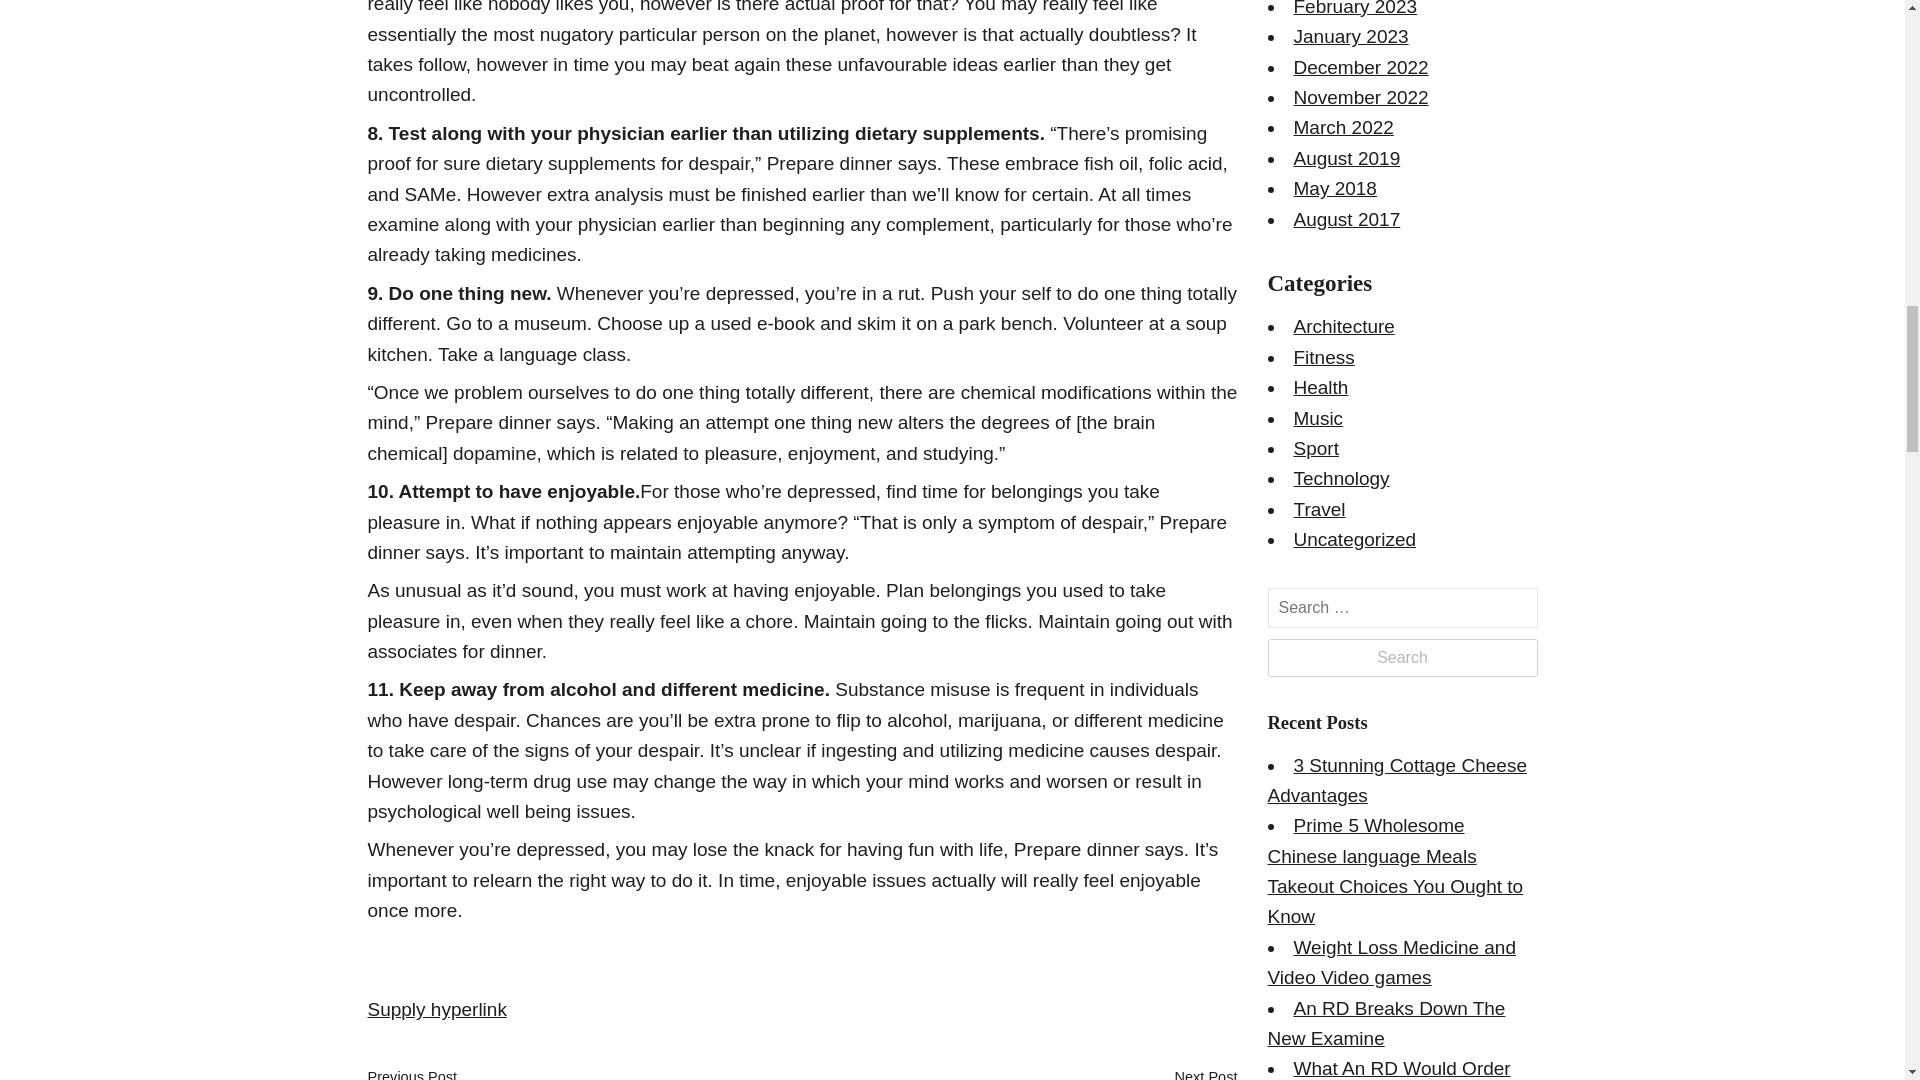 The width and height of the screenshot is (1920, 1080). I want to click on Previous Post, so click(413, 1074).